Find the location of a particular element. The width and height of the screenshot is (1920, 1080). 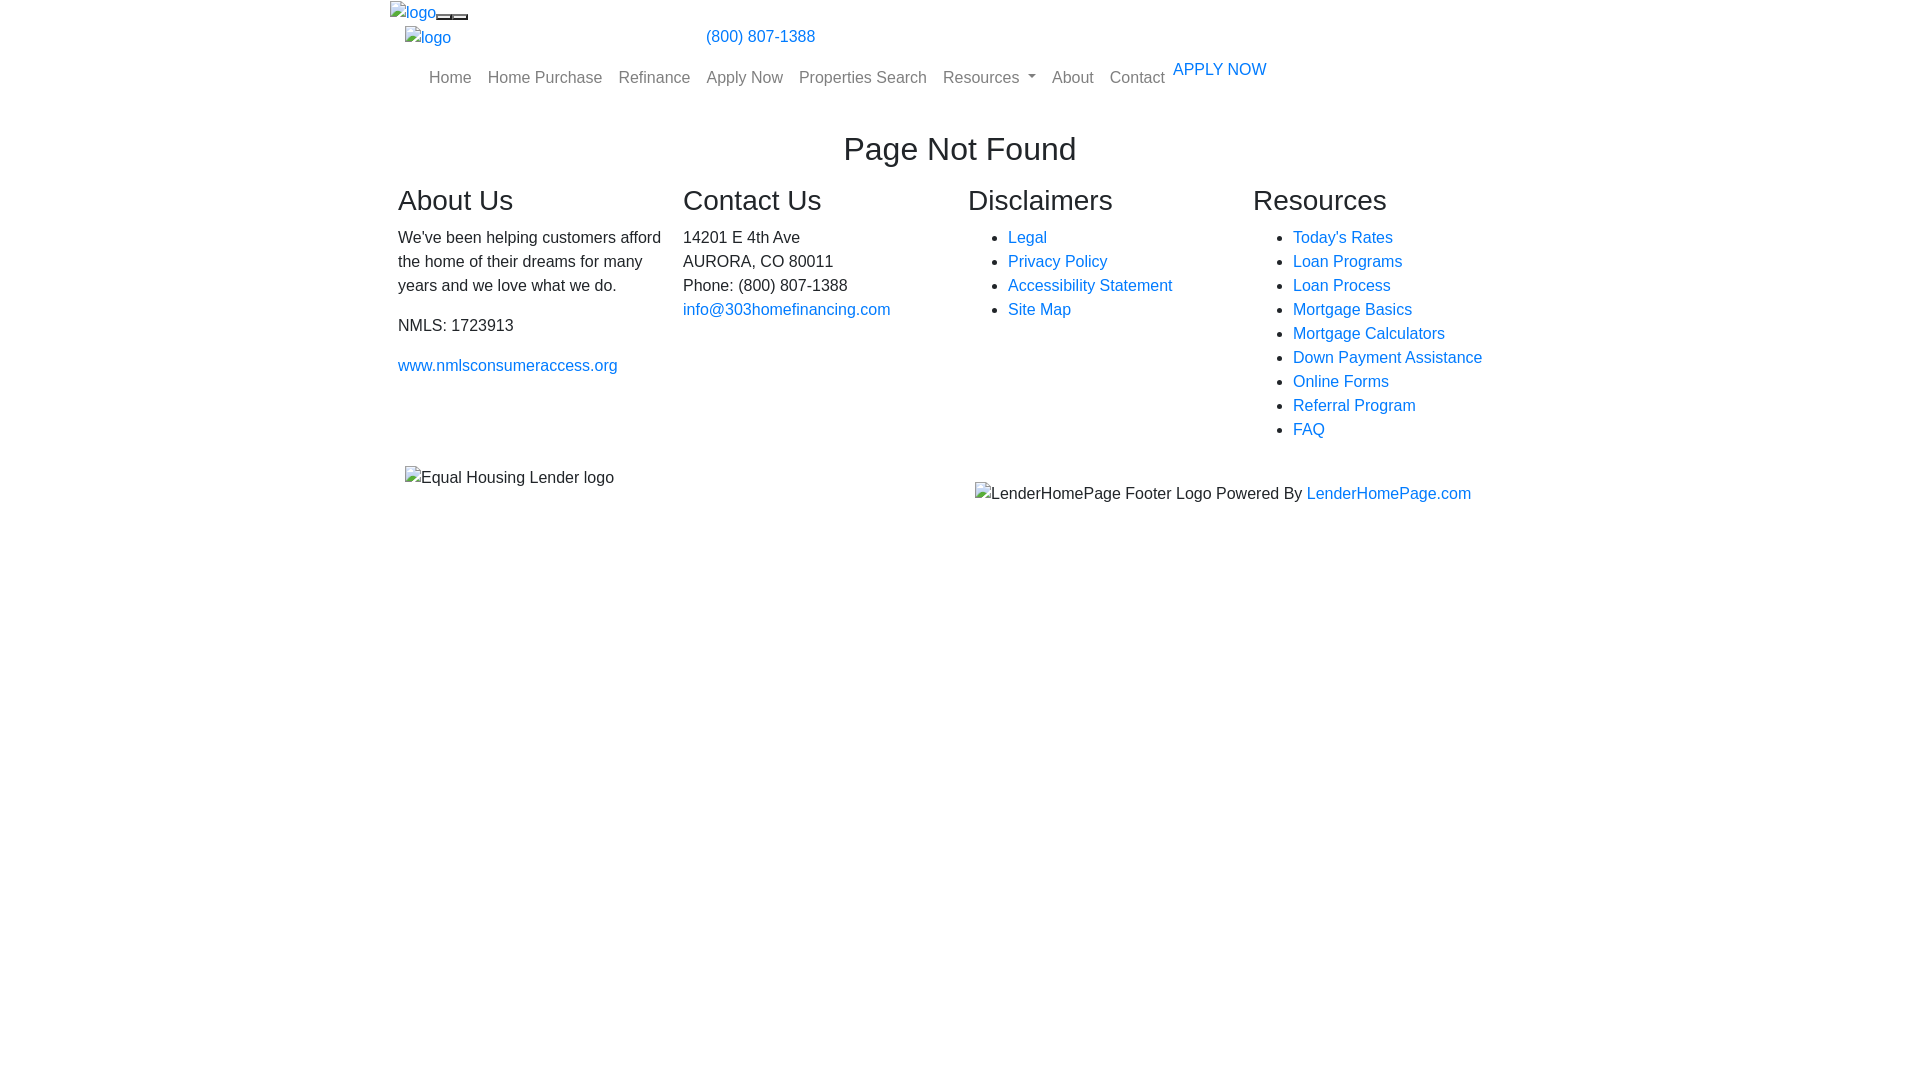

LenderHomePage.com is located at coordinates (1390, 494).